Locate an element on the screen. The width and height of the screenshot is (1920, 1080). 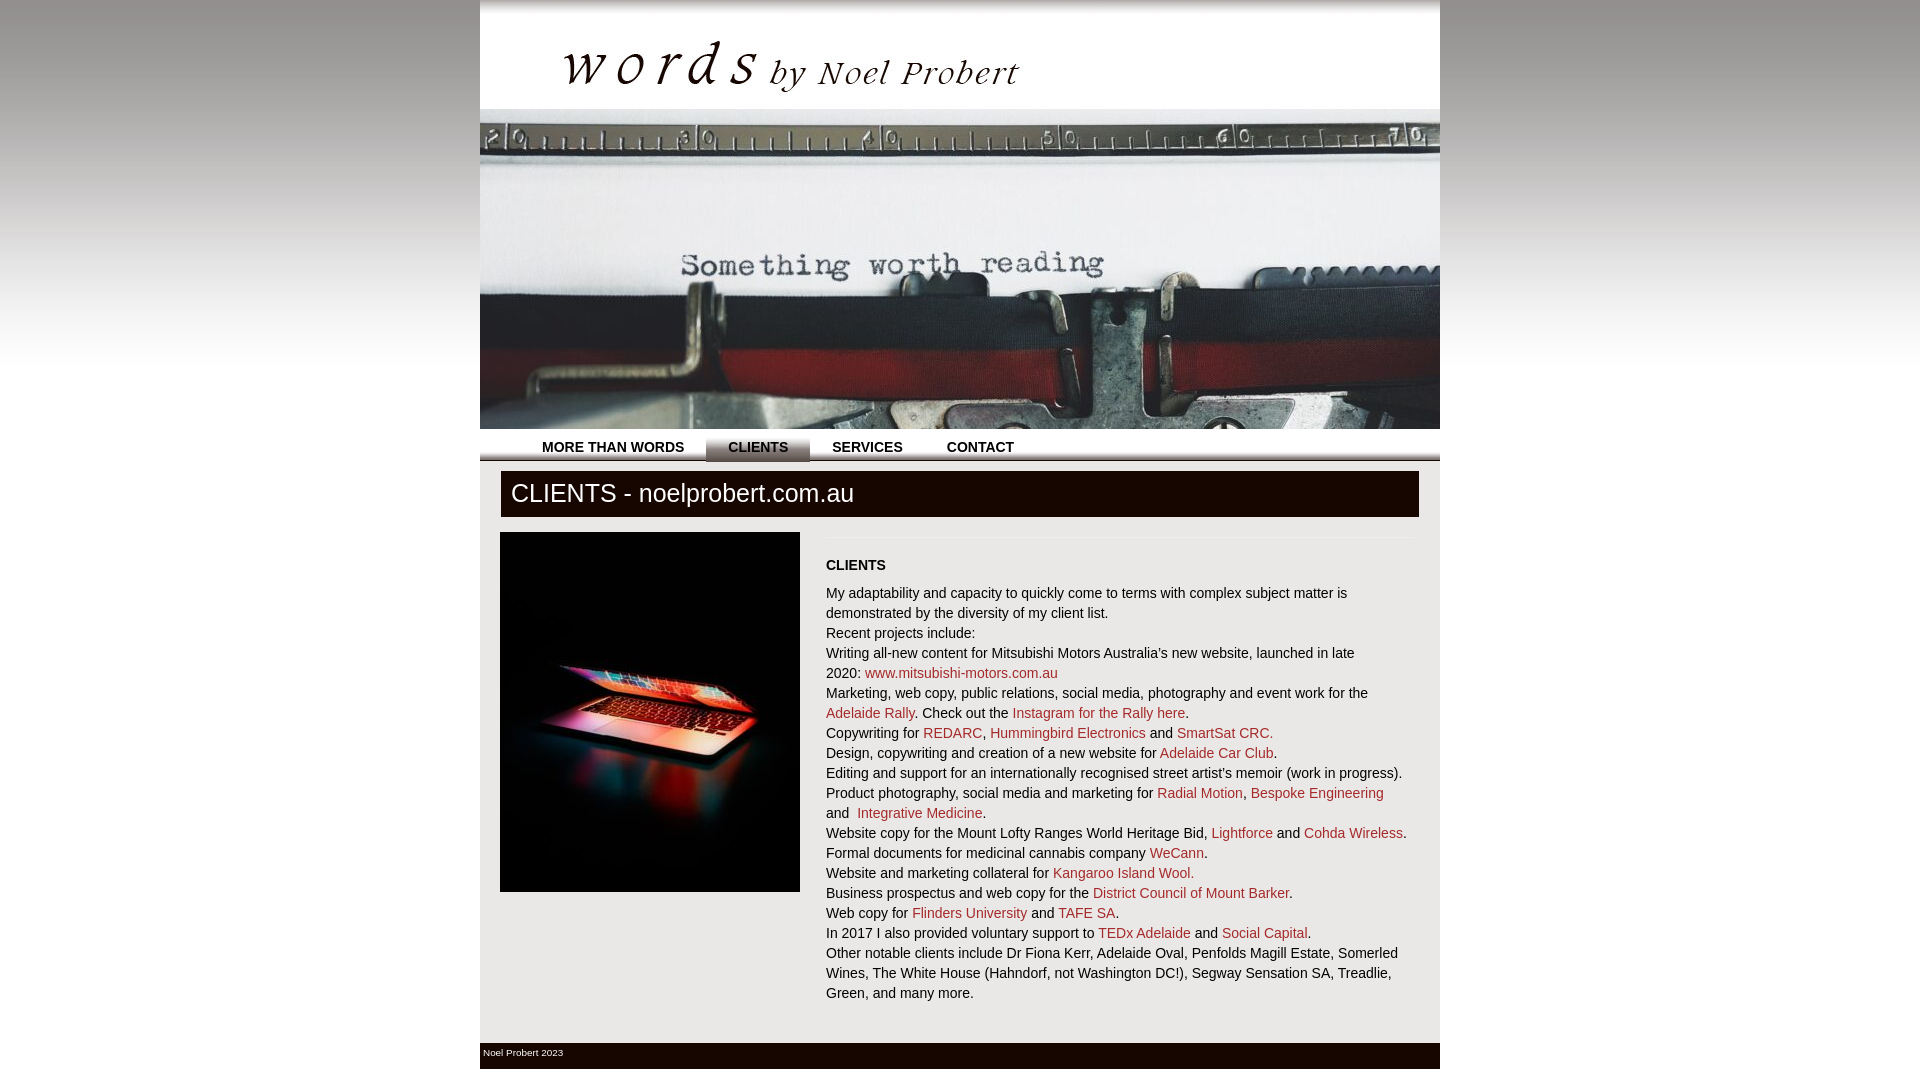
Adelaide Rally is located at coordinates (870, 713).